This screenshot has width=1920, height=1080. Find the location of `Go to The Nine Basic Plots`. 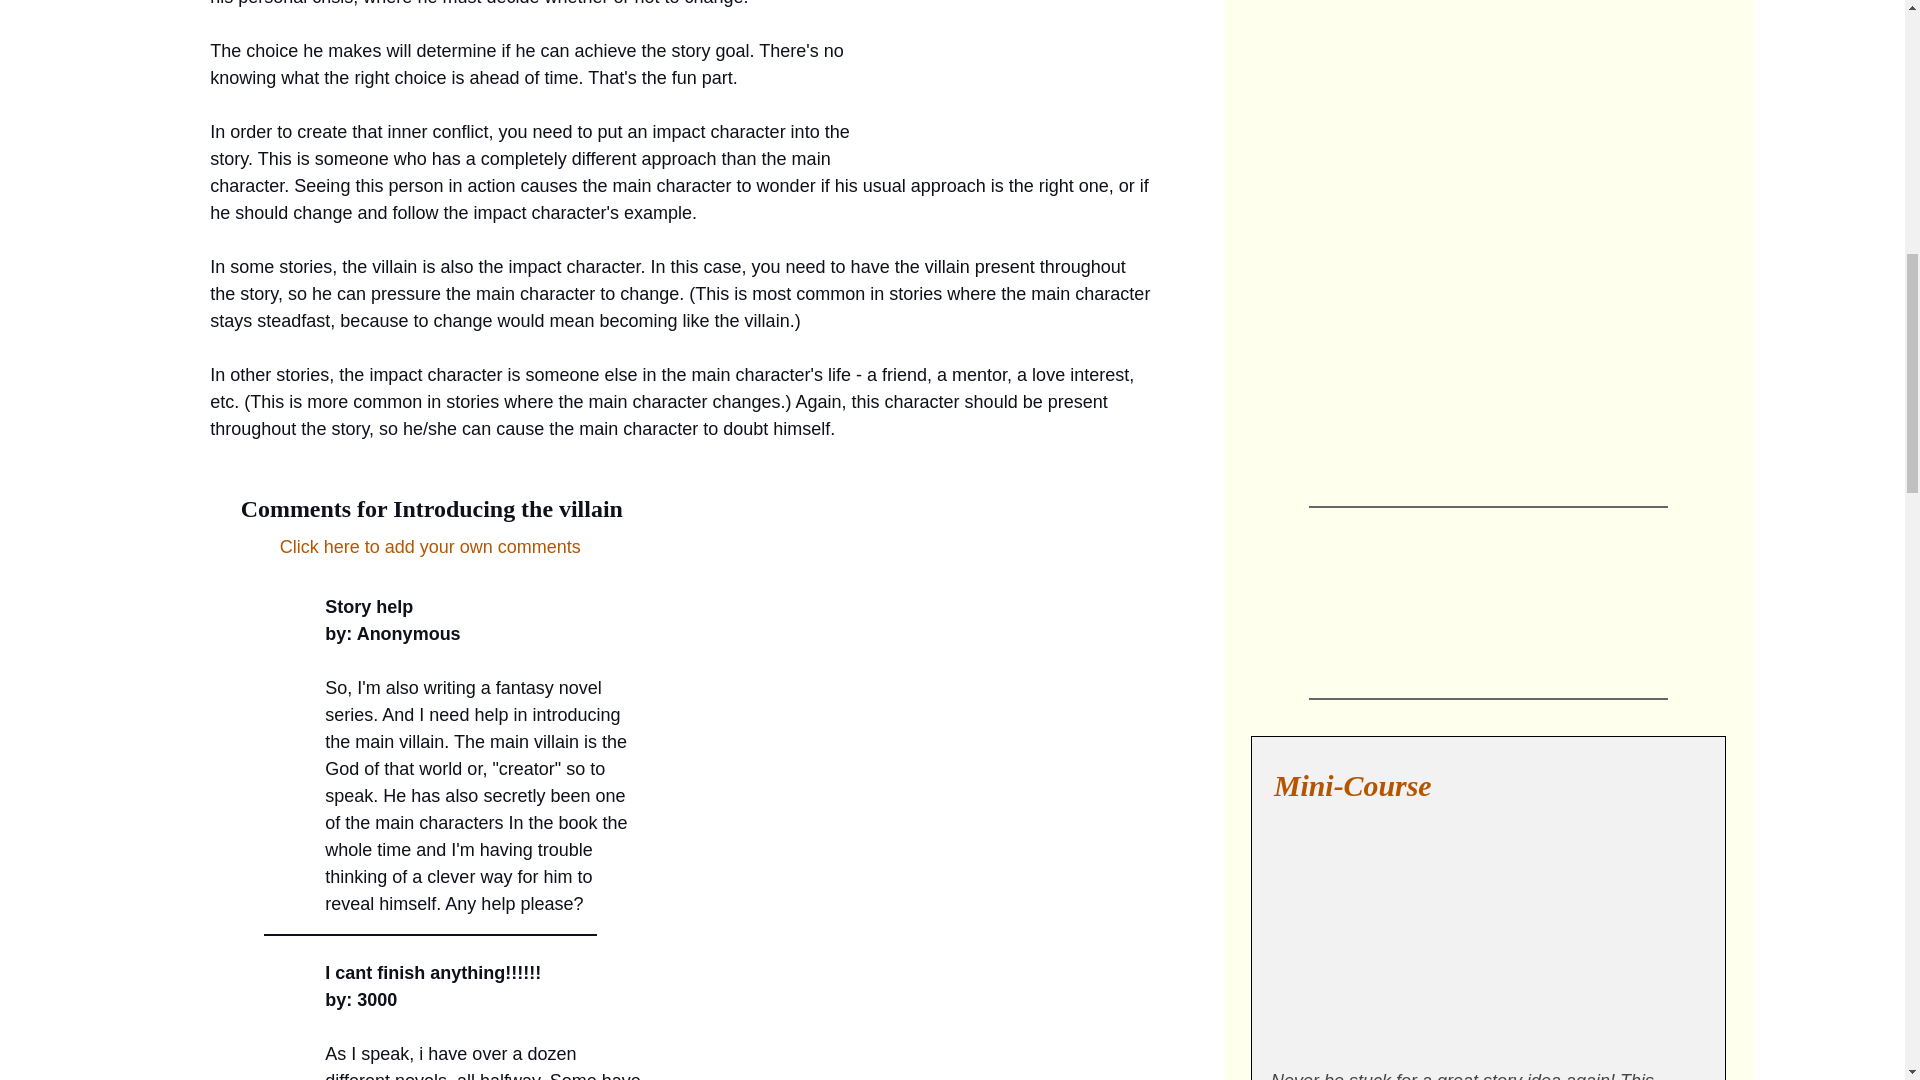

Go to The Nine Basic Plots is located at coordinates (1338, 304).